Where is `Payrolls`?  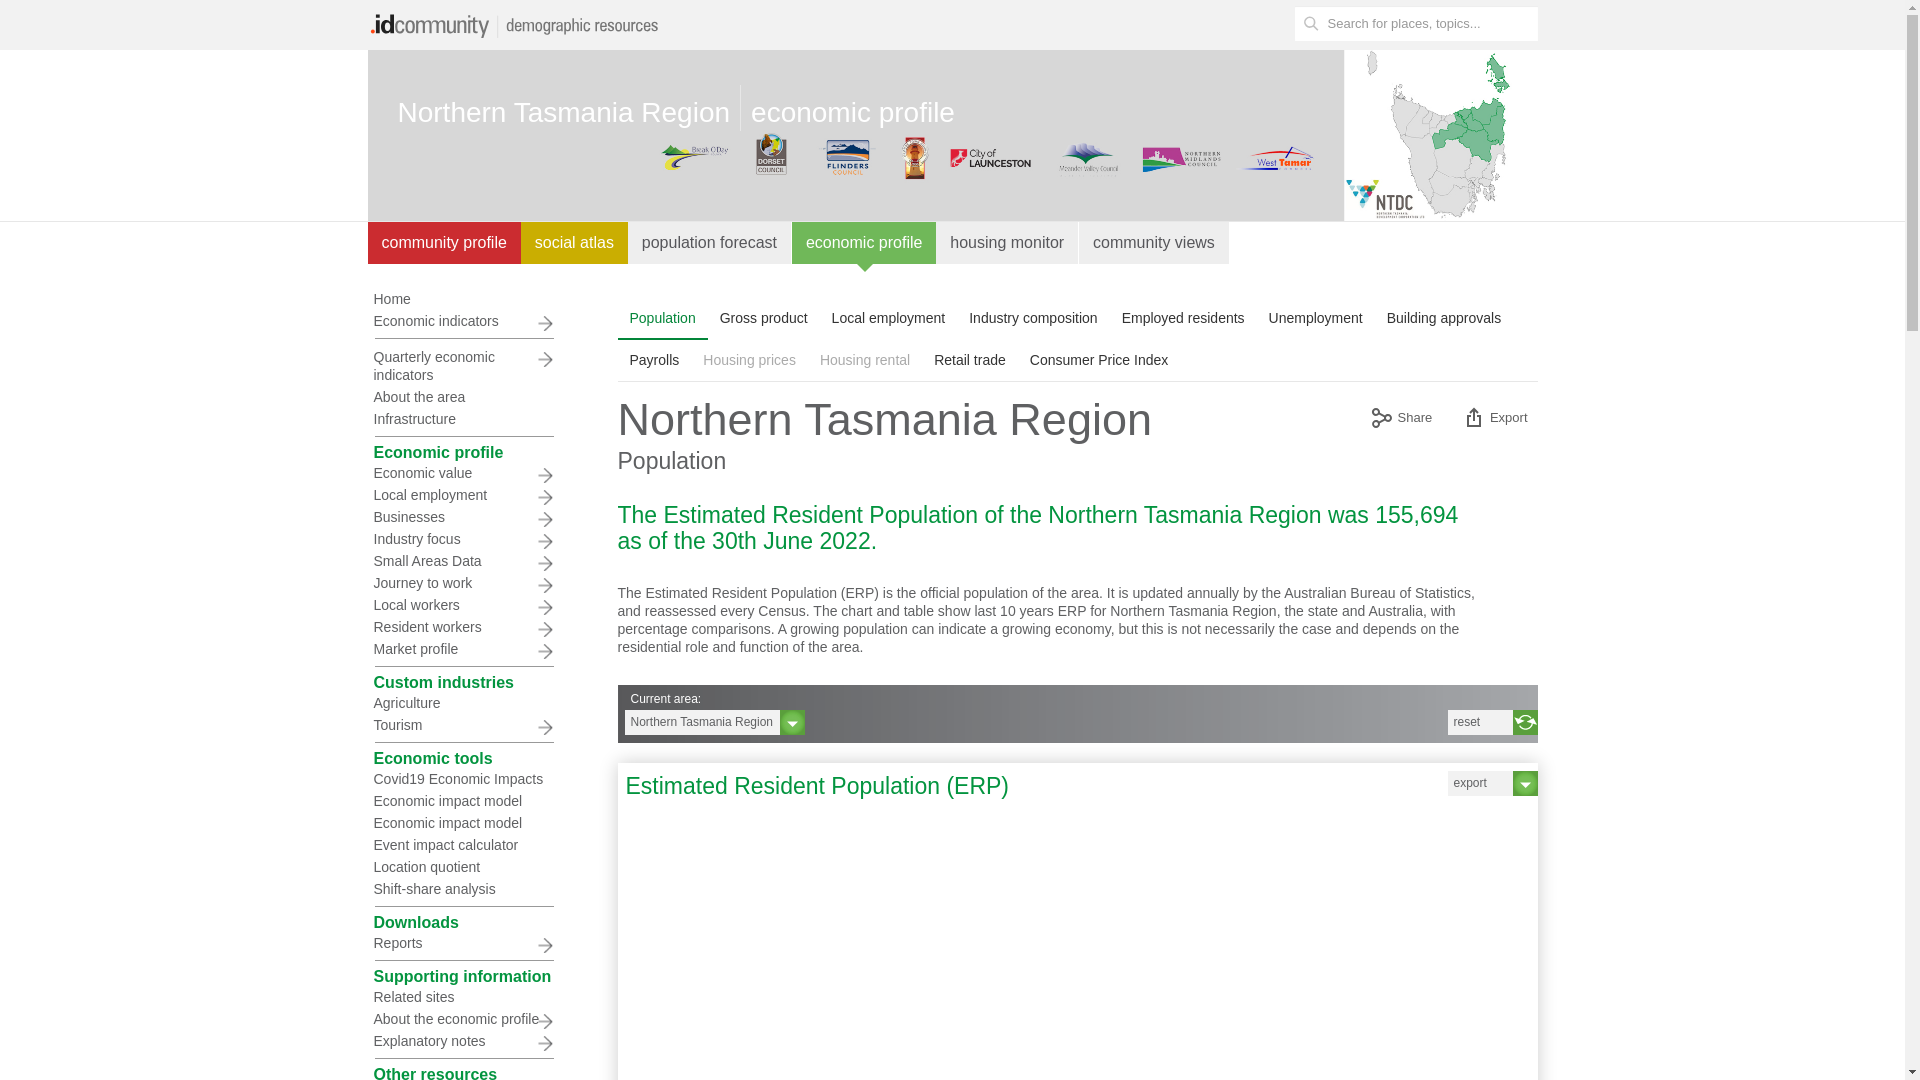
Payrolls is located at coordinates (655, 360).